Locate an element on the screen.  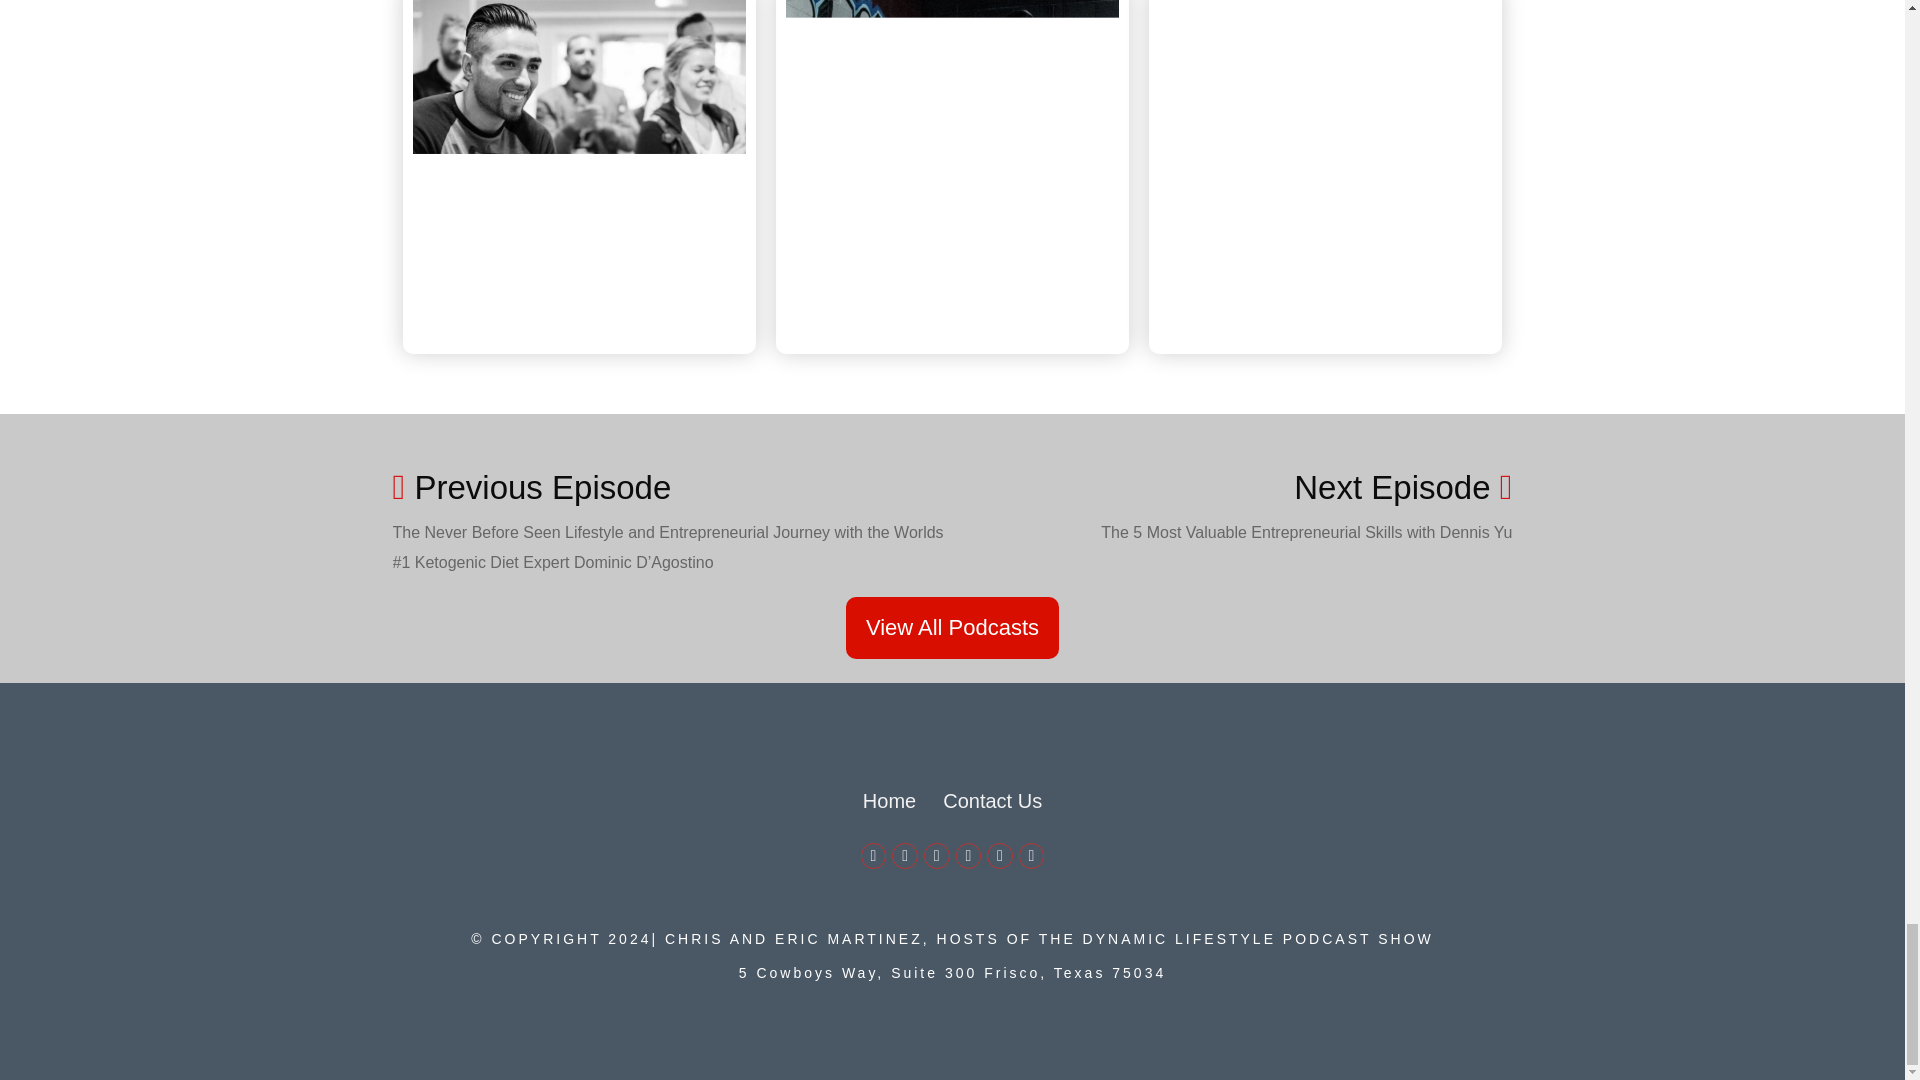
Instagram is located at coordinates (1000, 856).